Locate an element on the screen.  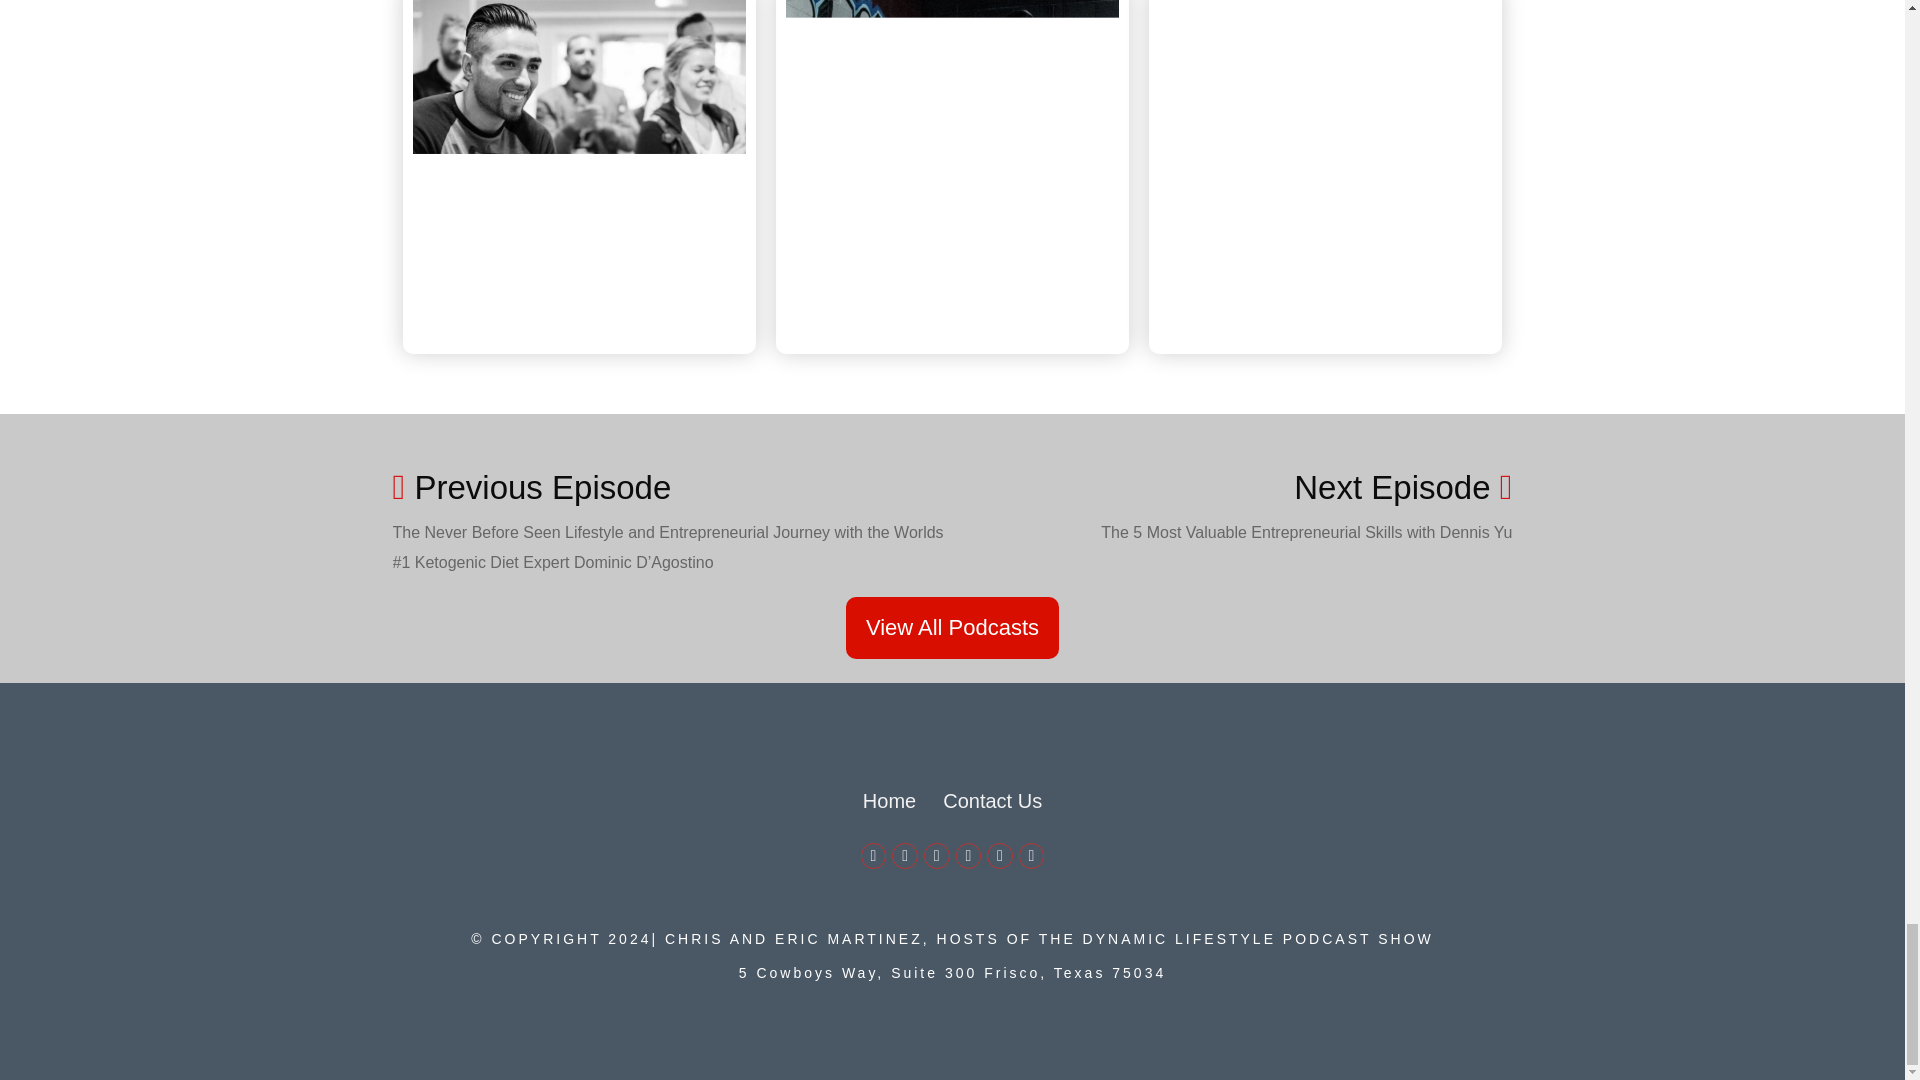
Instagram is located at coordinates (1000, 856).